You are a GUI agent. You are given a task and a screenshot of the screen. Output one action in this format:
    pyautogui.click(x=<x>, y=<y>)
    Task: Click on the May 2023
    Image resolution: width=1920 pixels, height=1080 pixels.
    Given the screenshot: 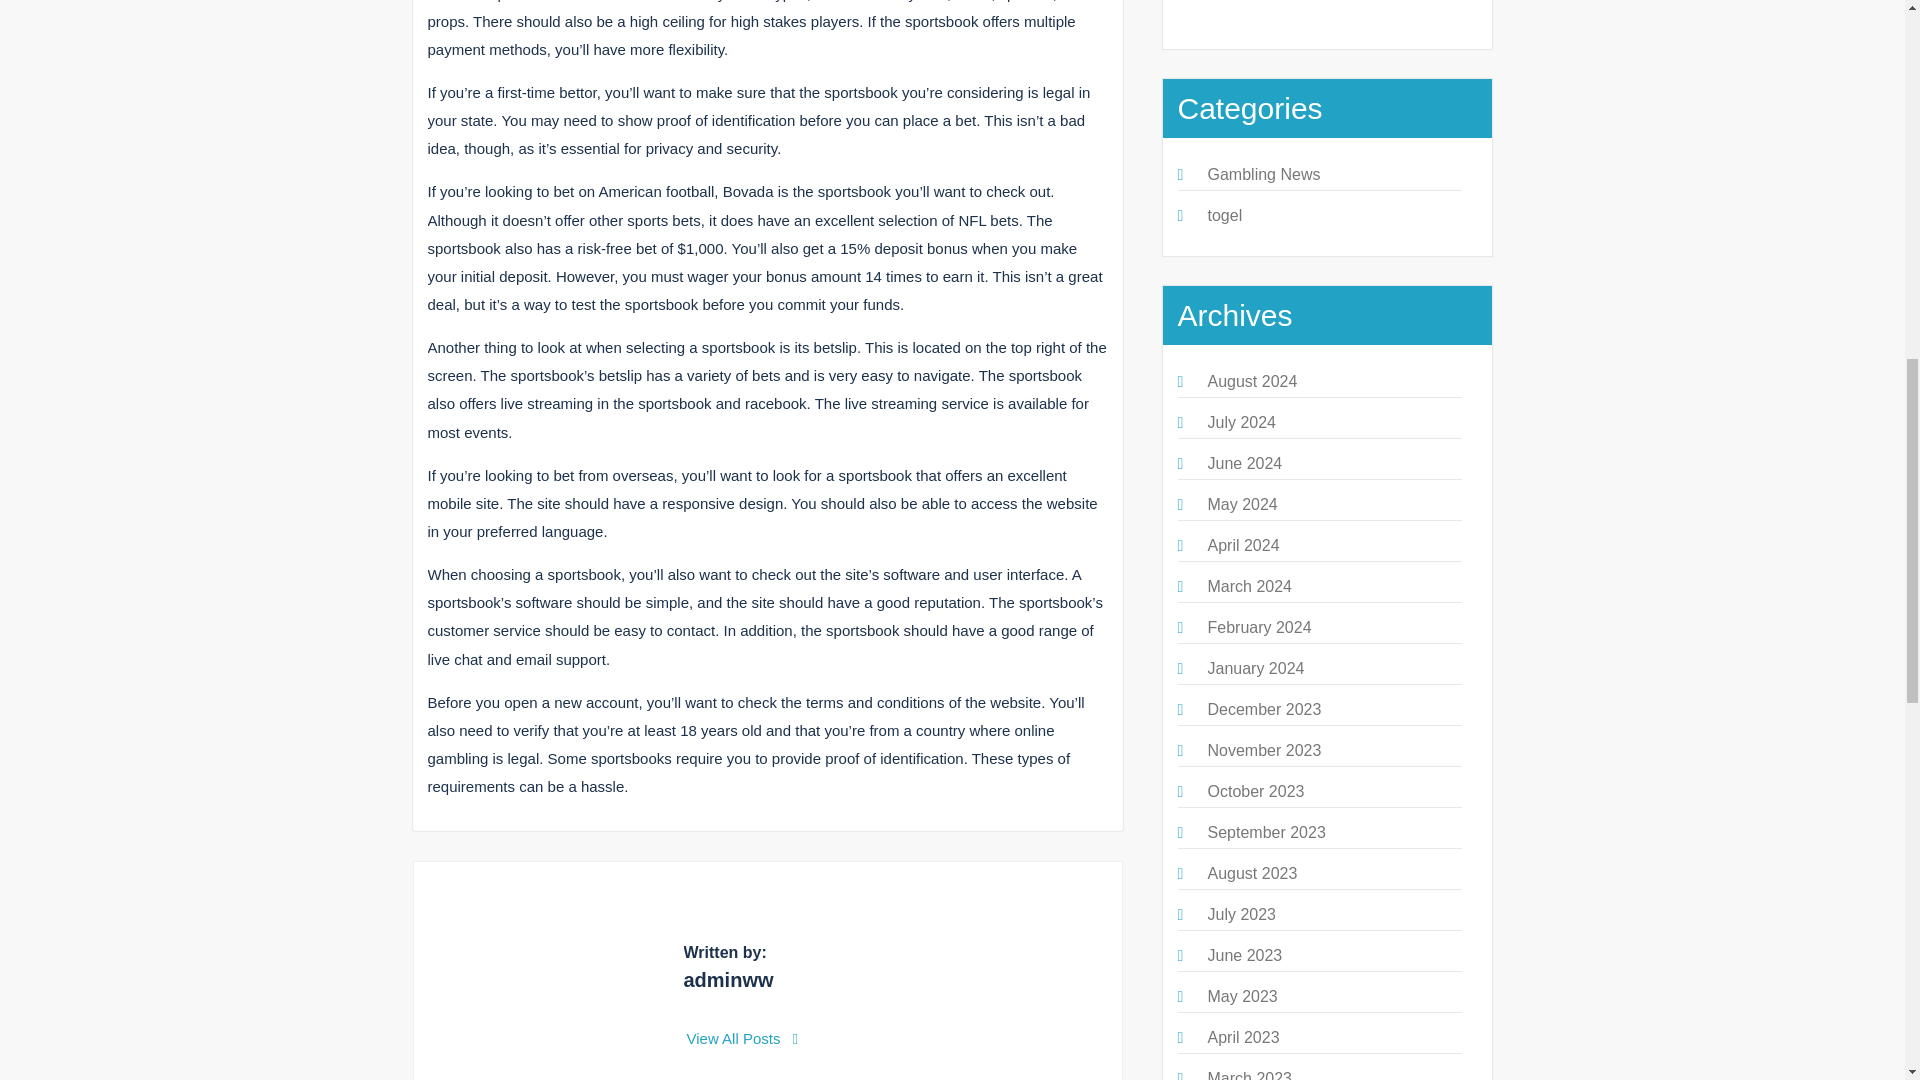 What is the action you would take?
    pyautogui.click(x=1242, y=996)
    